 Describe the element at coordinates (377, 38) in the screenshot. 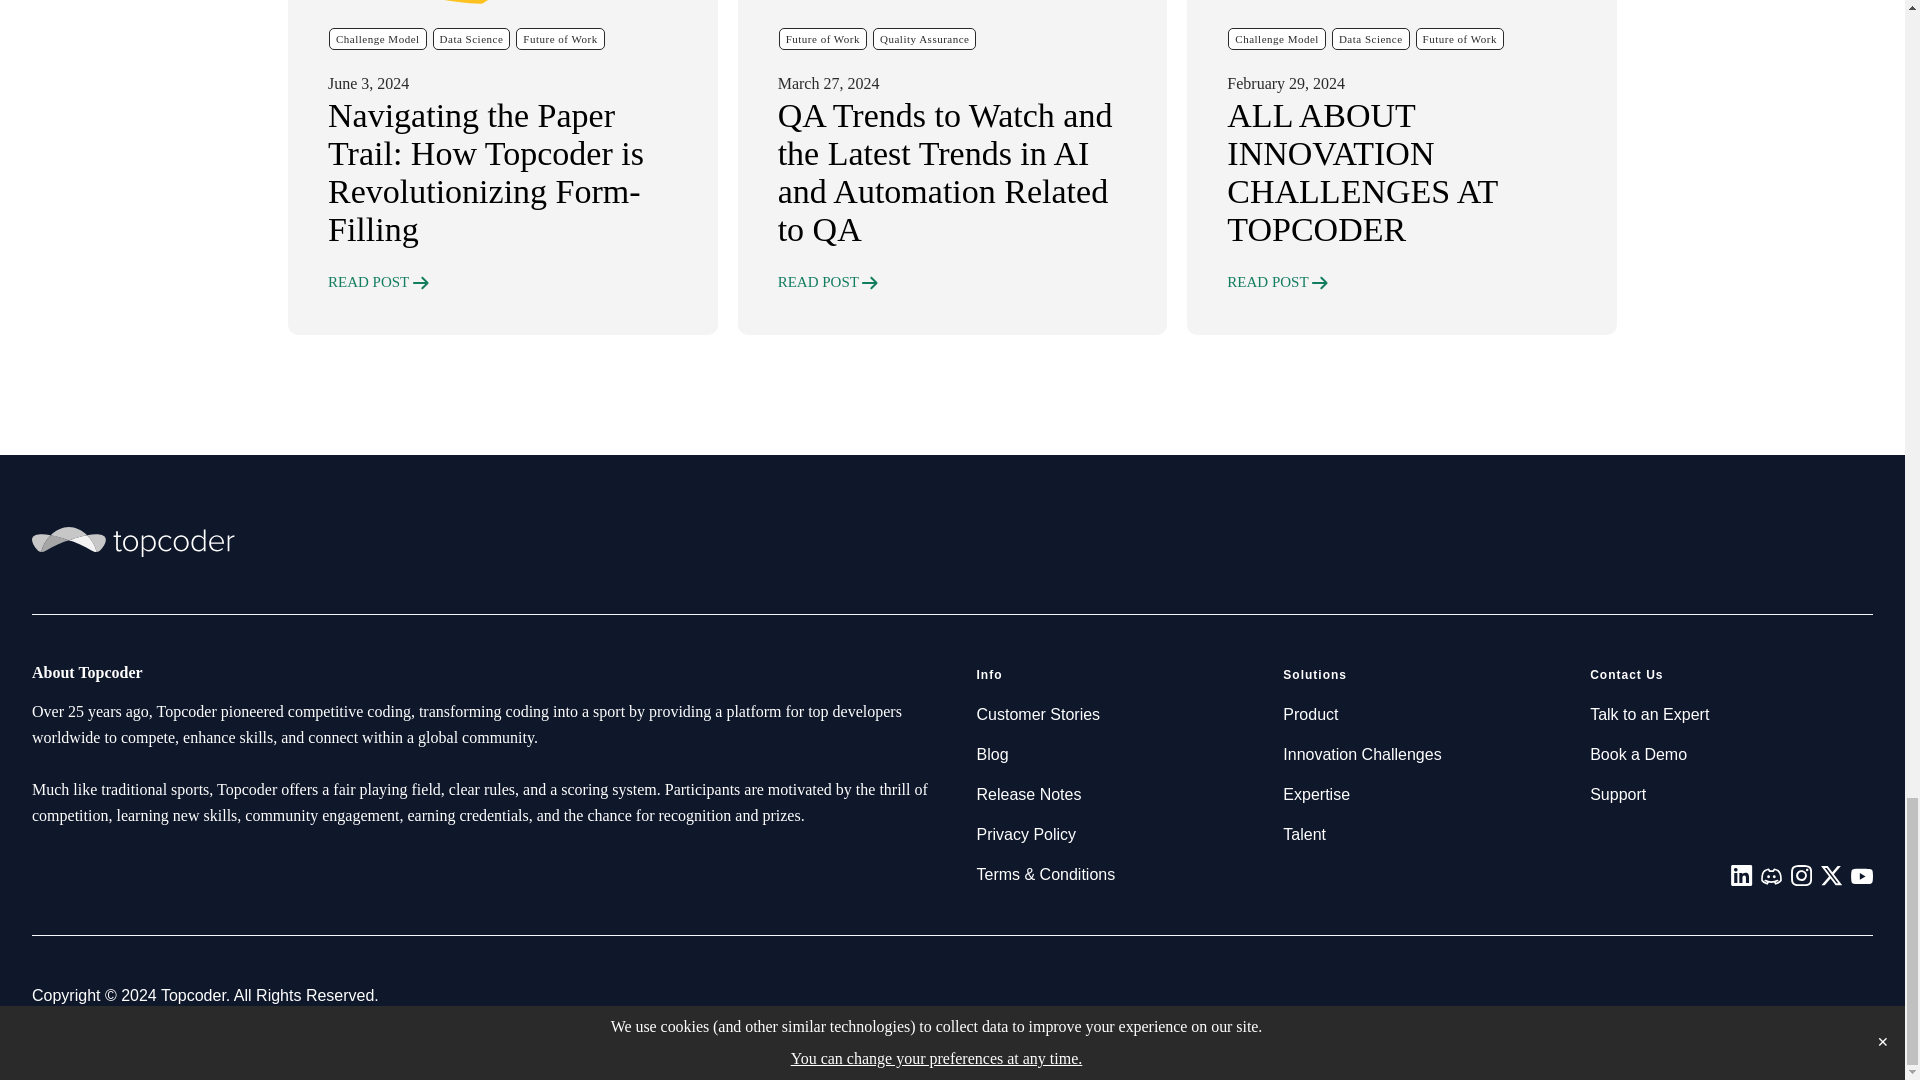

I see `Challenge Model` at that location.